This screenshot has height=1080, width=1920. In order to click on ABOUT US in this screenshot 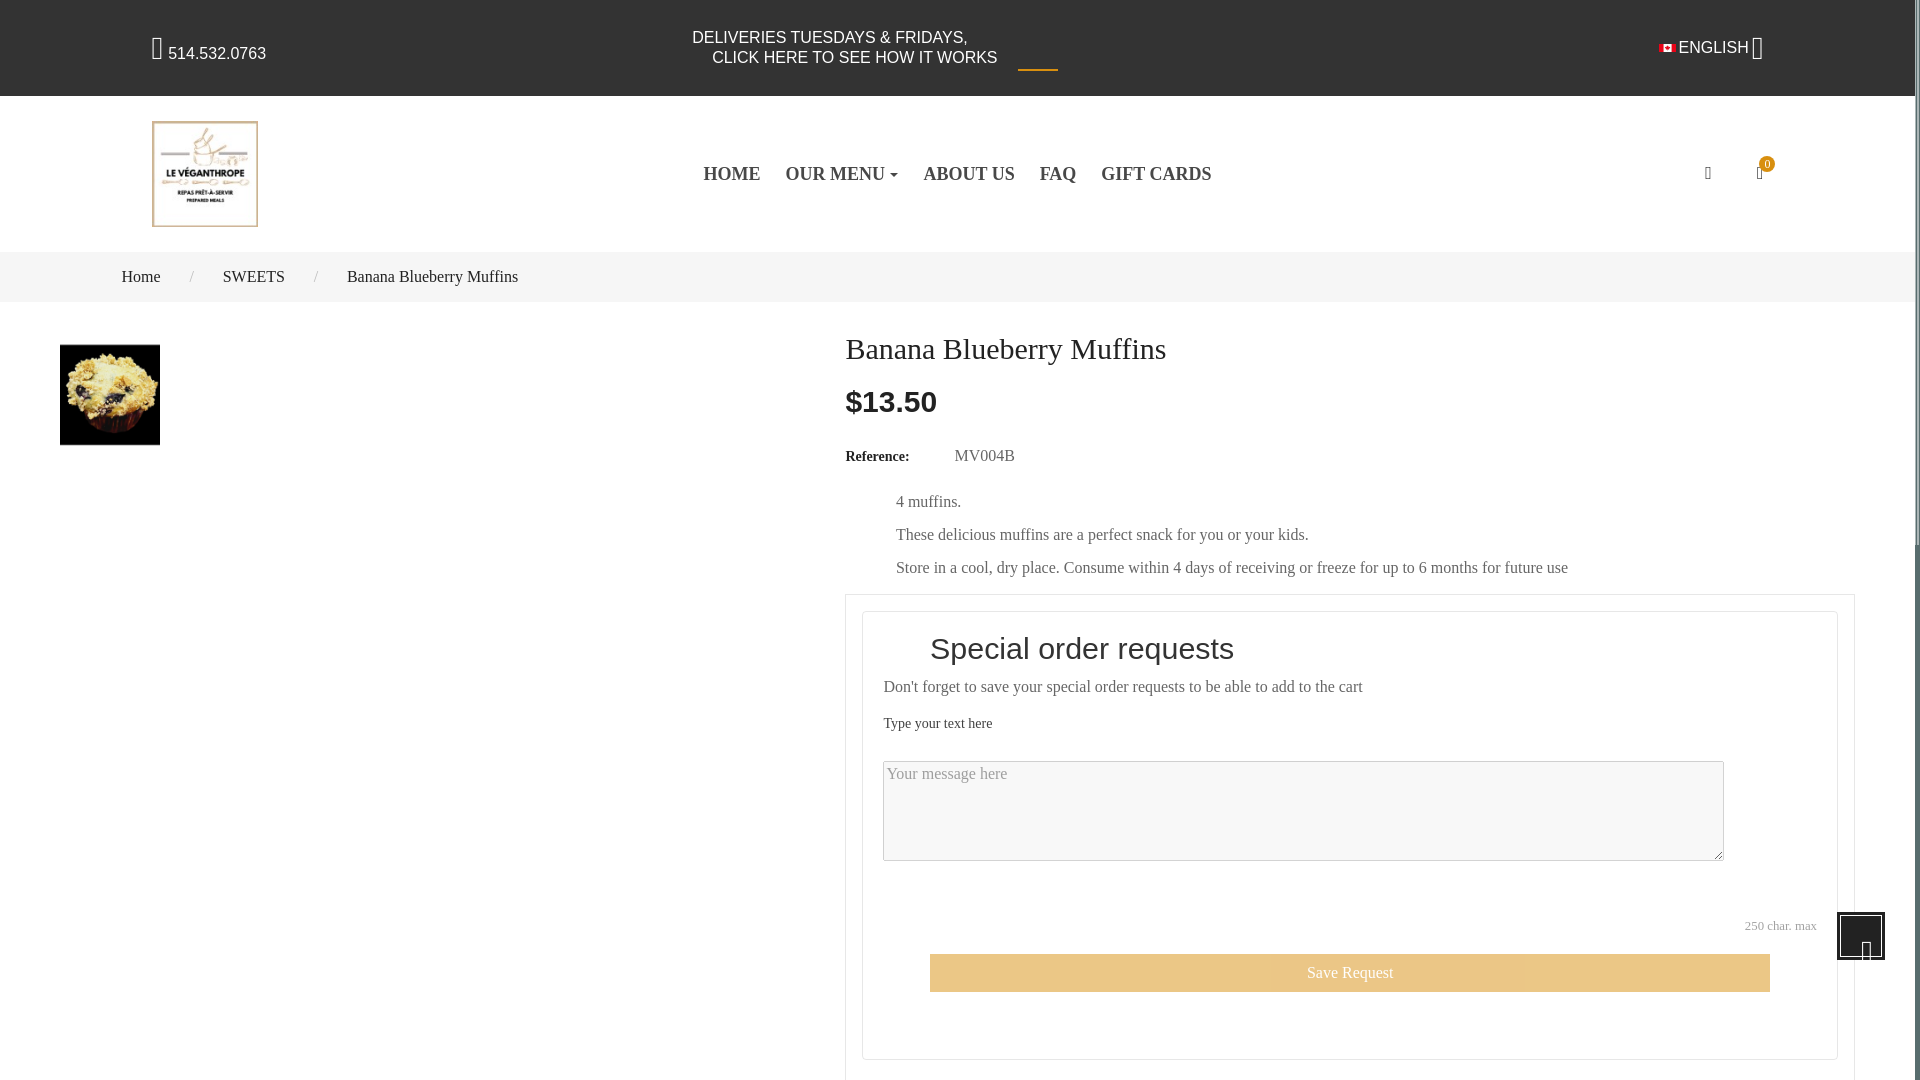, I will do `click(968, 174)`.